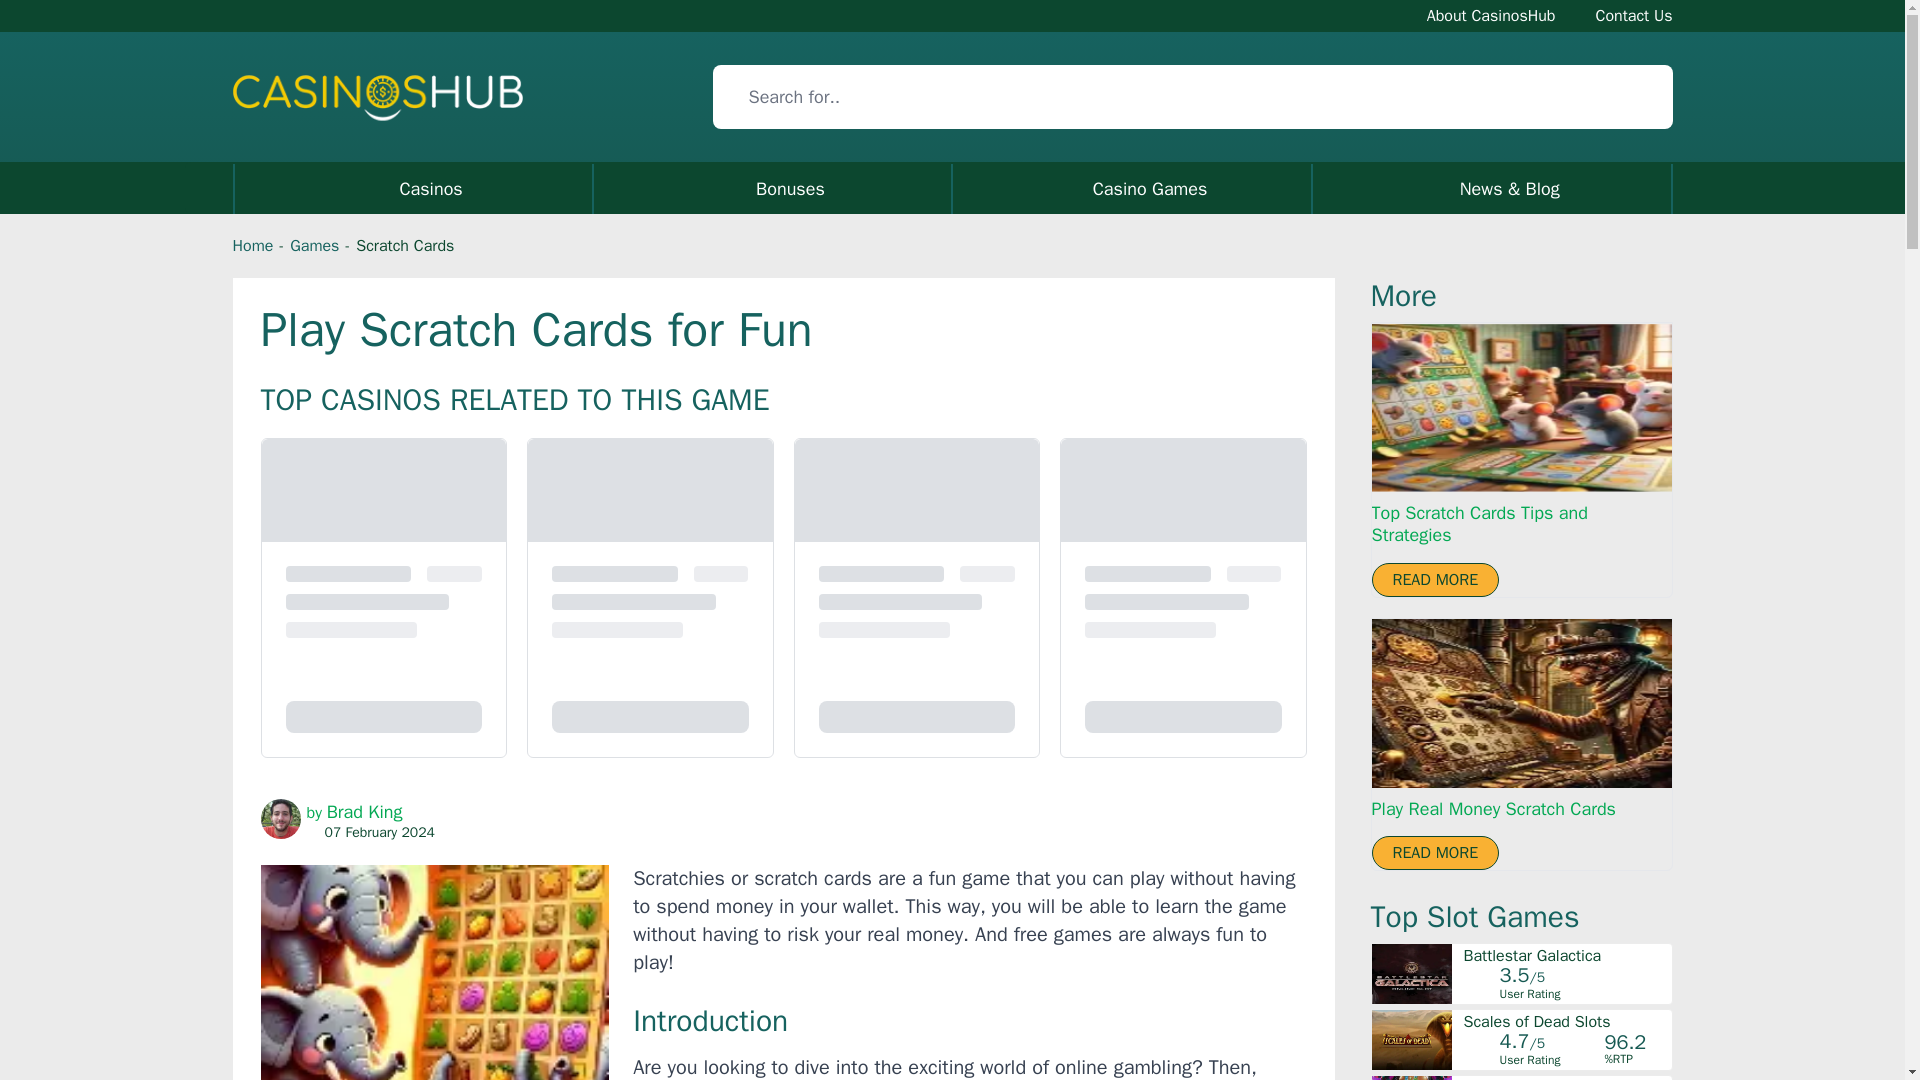 This screenshot has width=1920, height=1080. Describe the element at coordinates (1566, 1022) in the screenshot. I see `Scales of Dead Slots` at that location.